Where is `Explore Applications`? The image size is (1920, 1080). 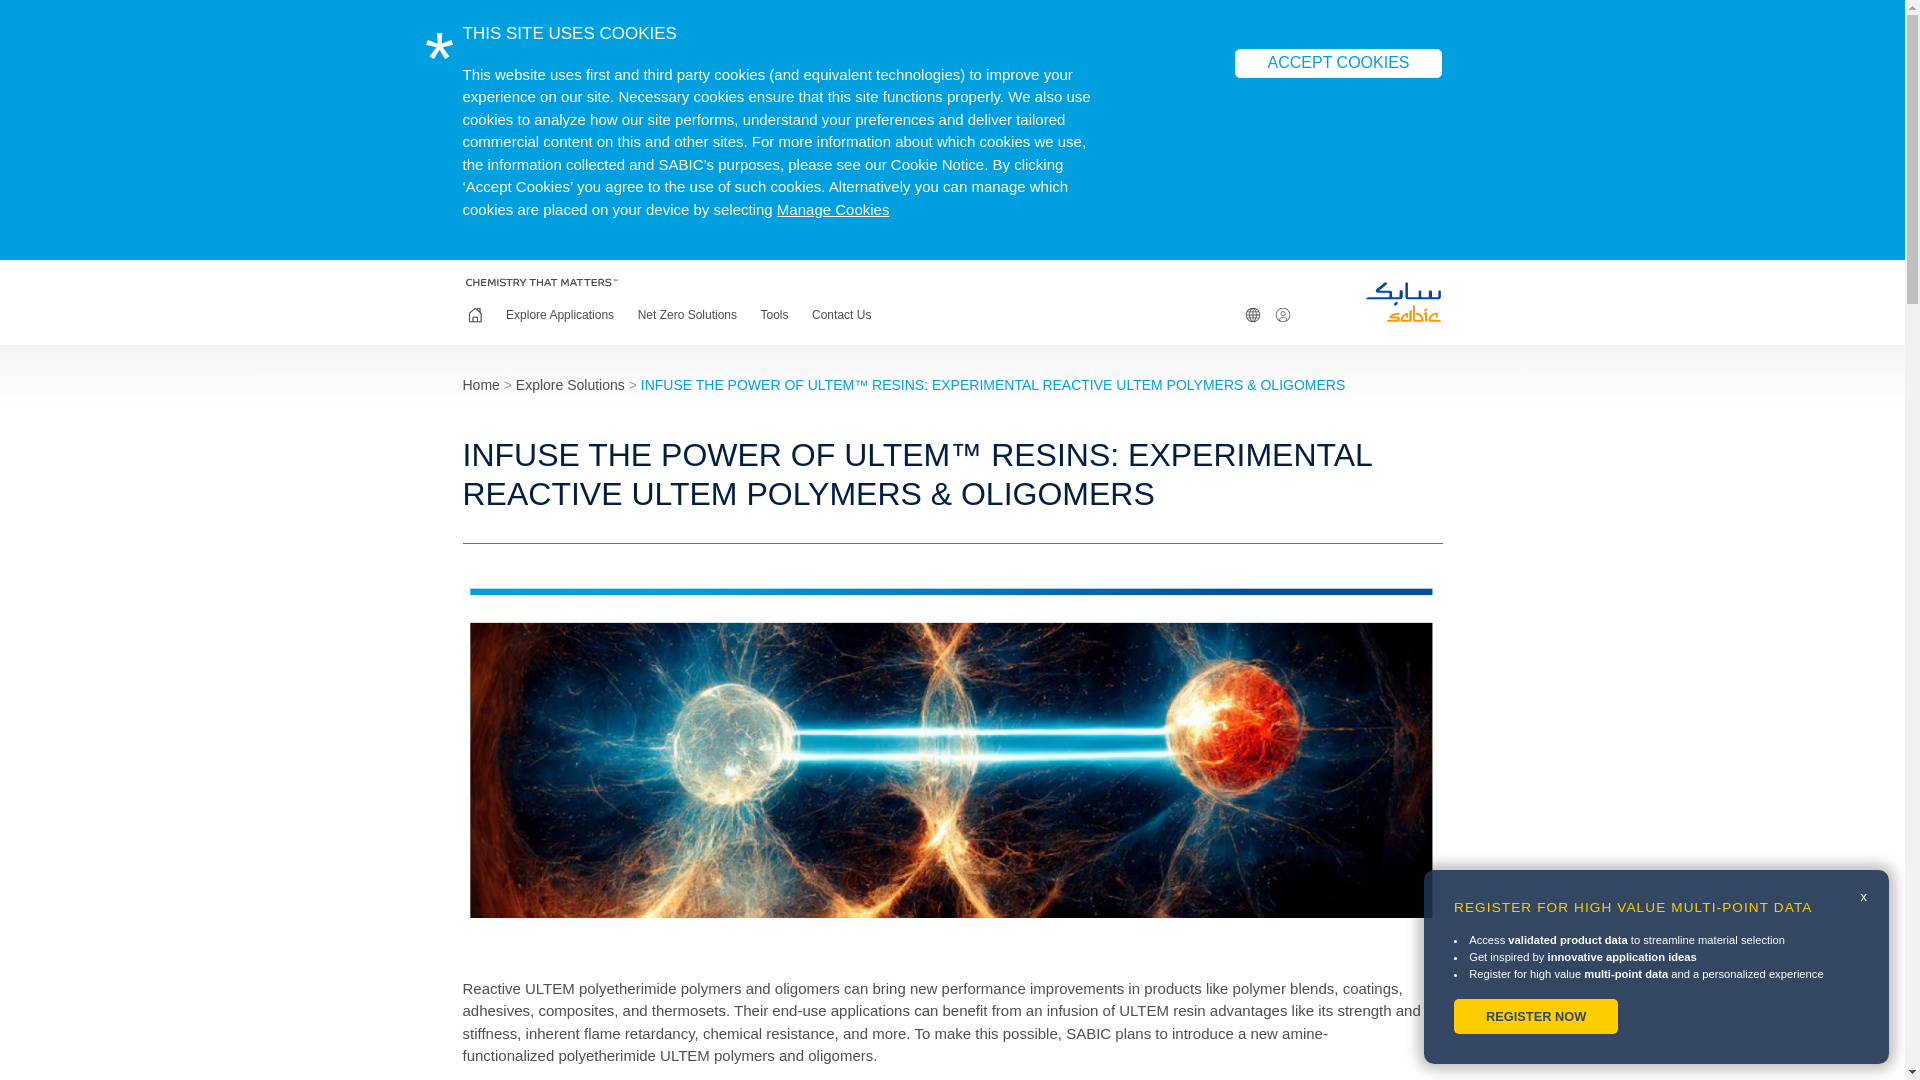
Explore Applications is located at coordinates (560, 315).